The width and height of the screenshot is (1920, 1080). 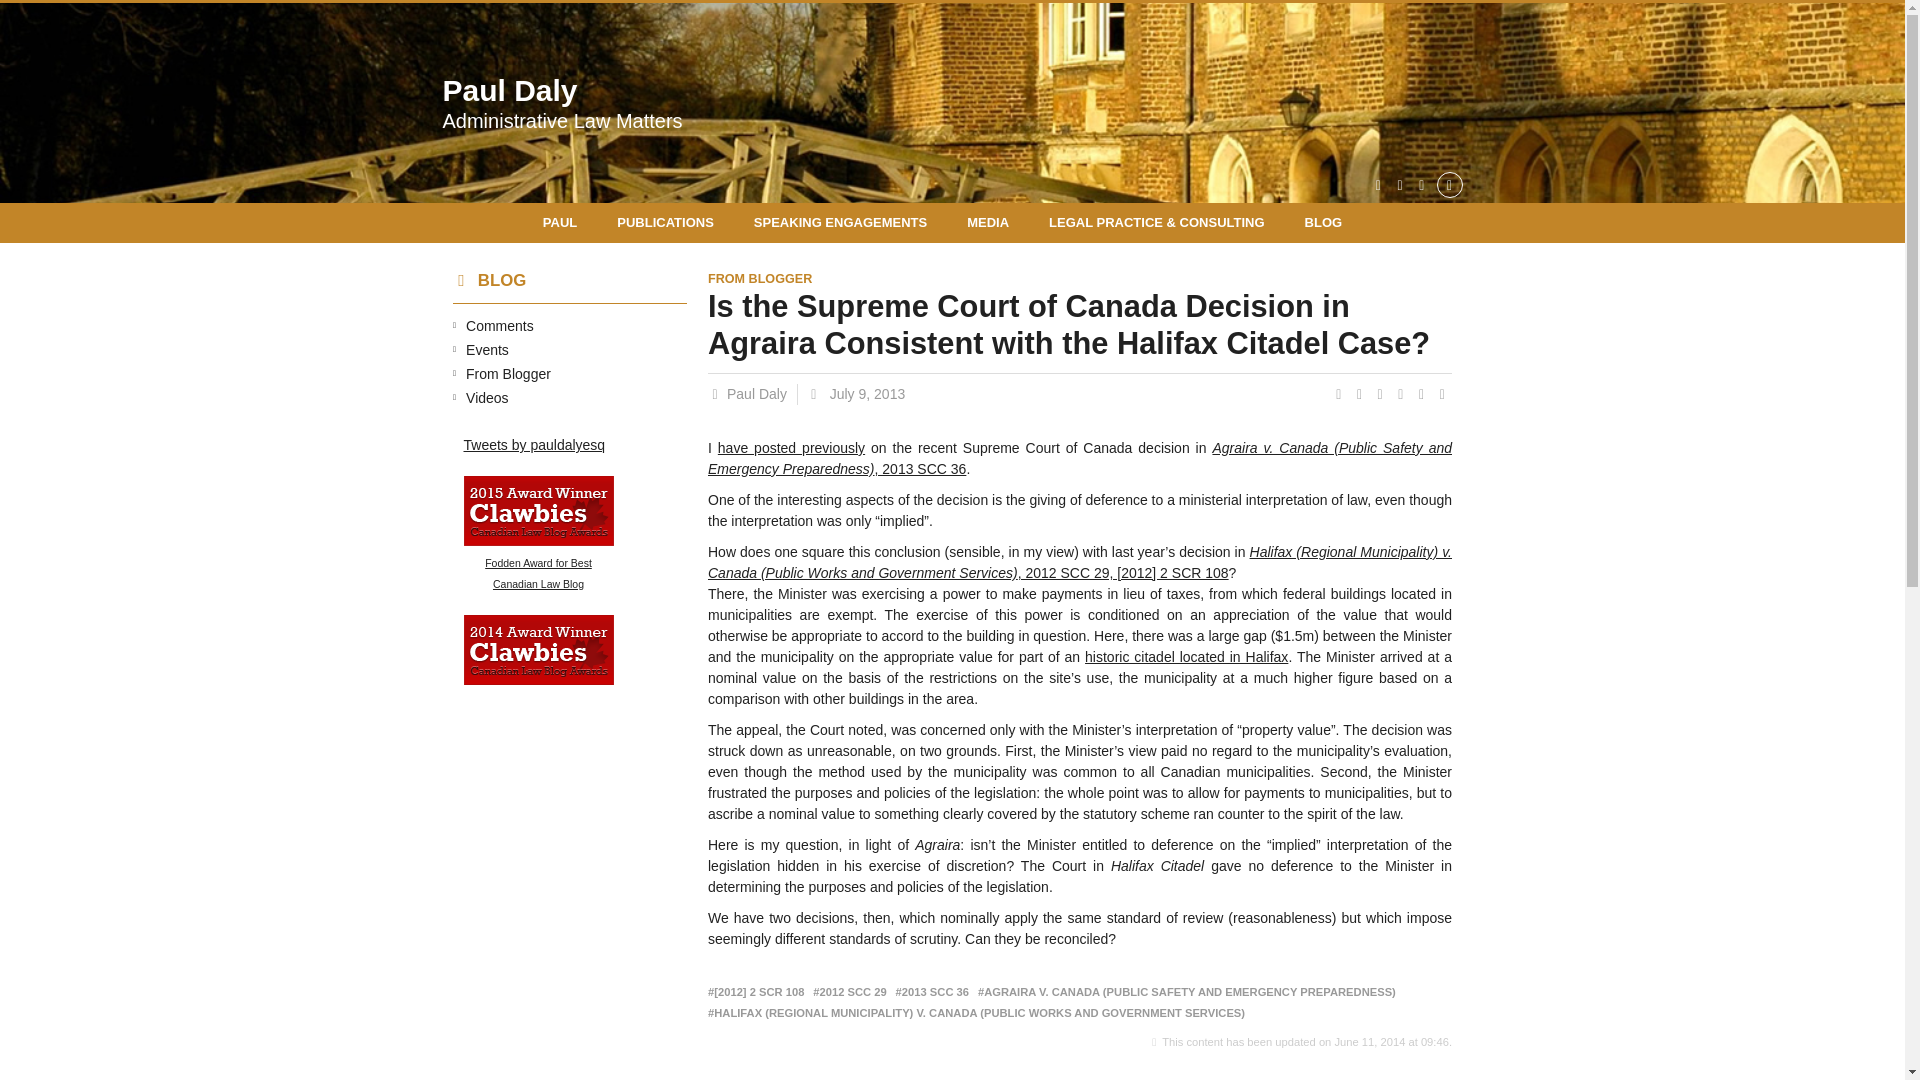 What do you see at coordinates (1324, 223) in the screenshot?
I see `Save via Evernote` at bounding box center [1324, 223].